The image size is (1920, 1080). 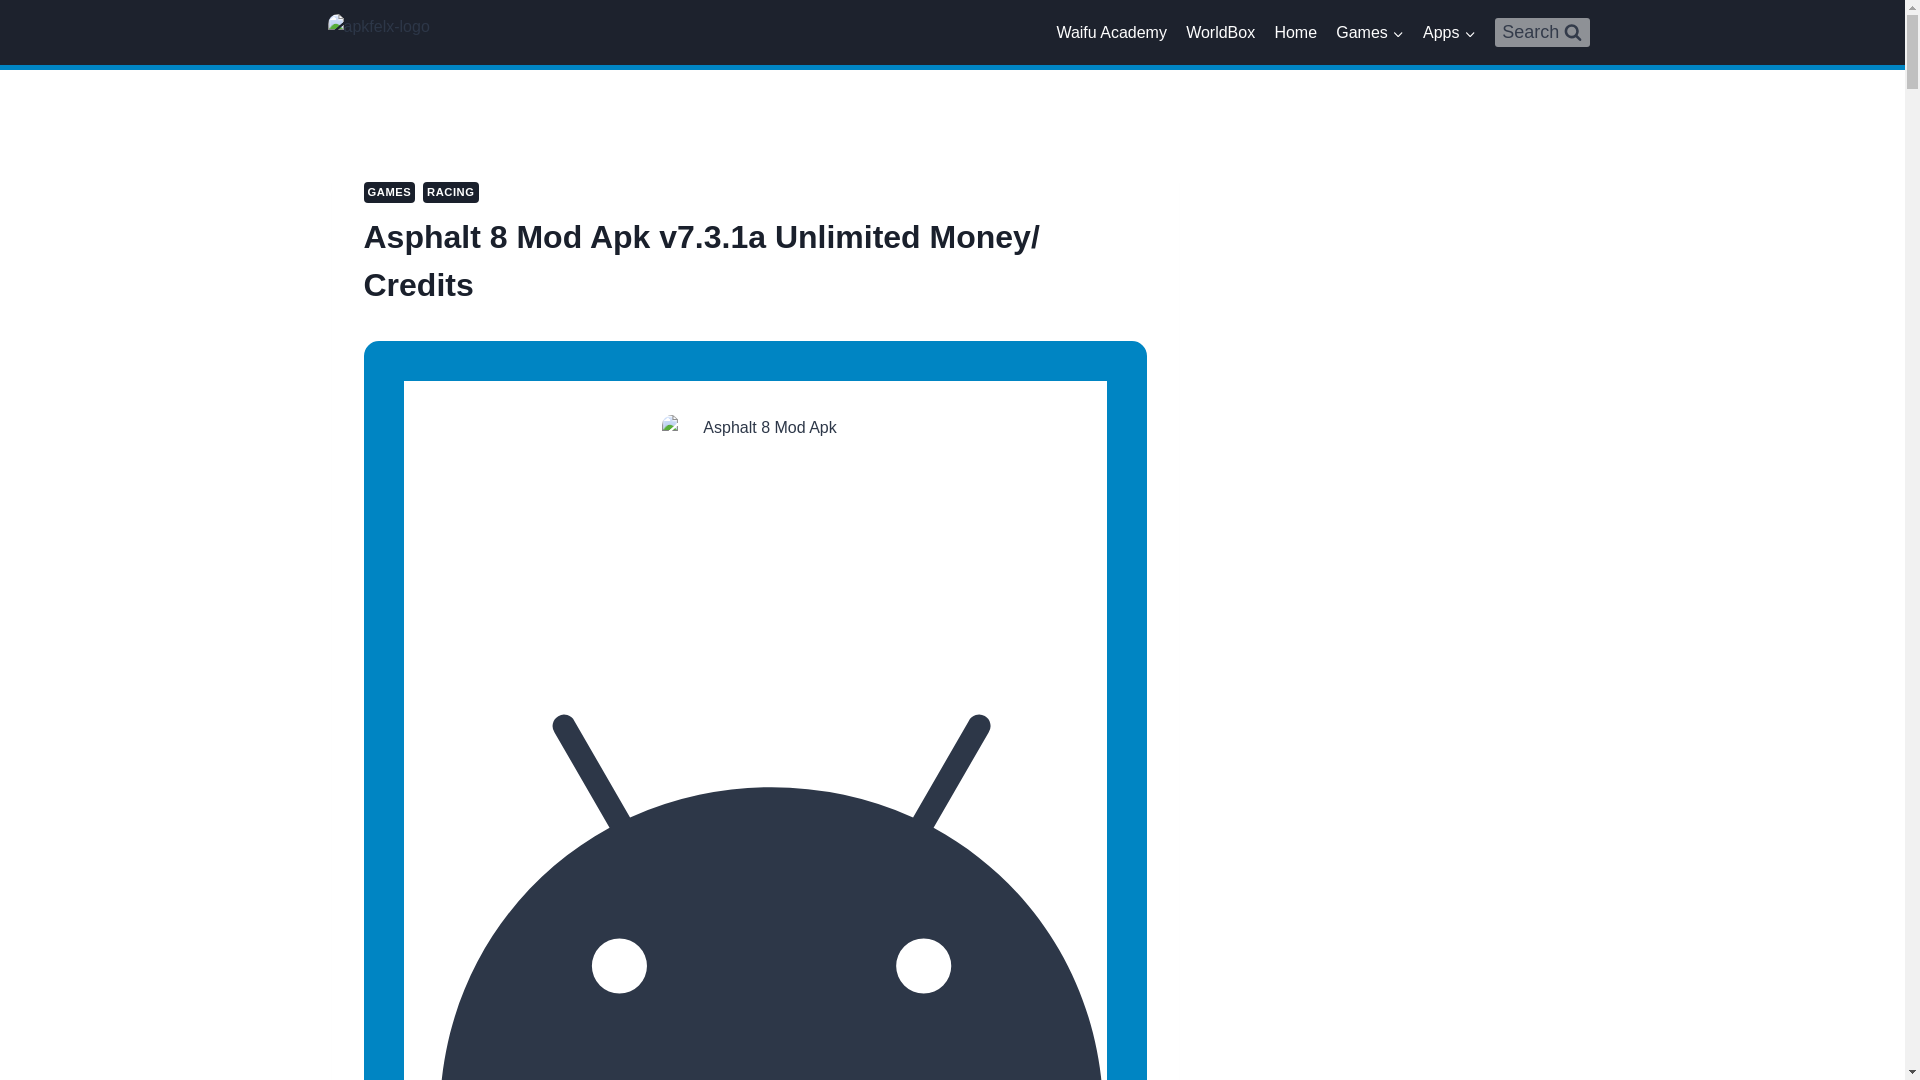 What do you see at coordinates (1111, 32) in the screenshot?
I see `Waifu Academy` at bounding box center [1111, 32].